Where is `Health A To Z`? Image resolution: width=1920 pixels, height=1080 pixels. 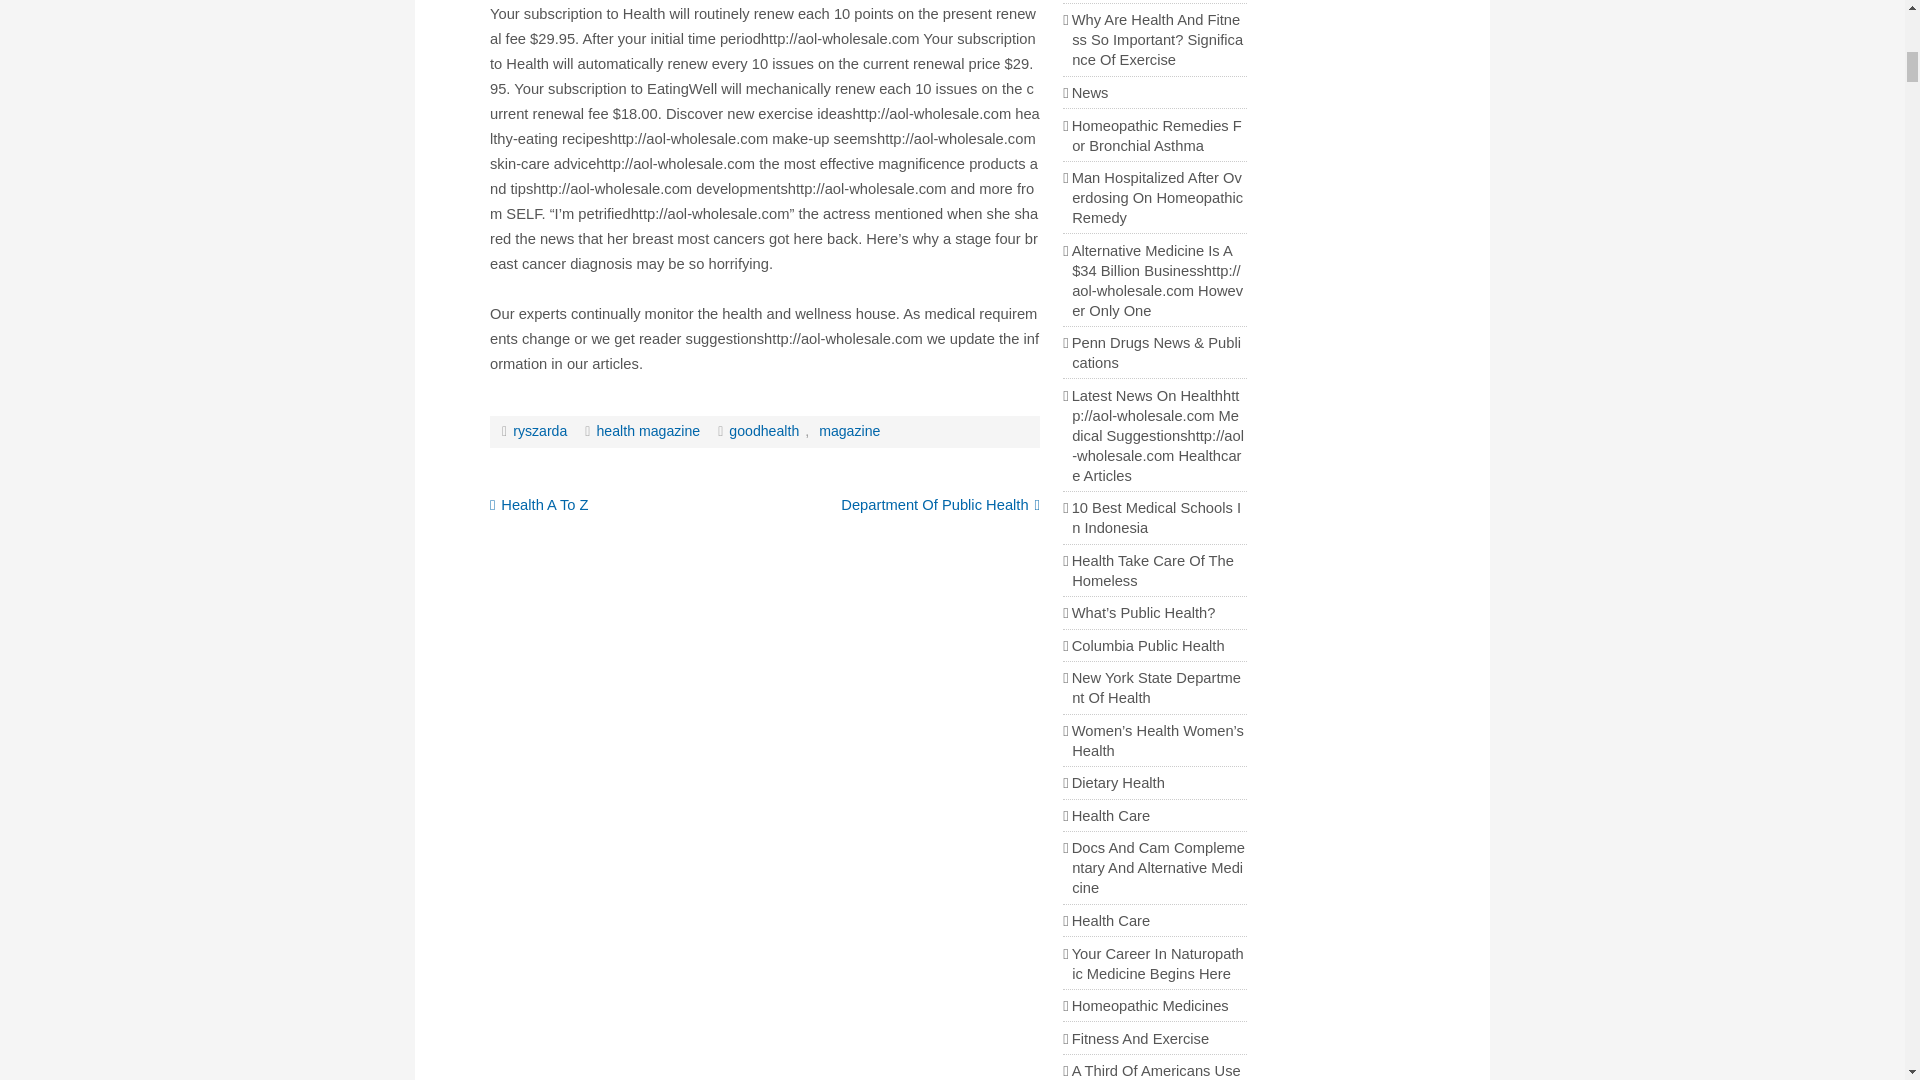
Health A To Z is located at coordinates (539, 504).